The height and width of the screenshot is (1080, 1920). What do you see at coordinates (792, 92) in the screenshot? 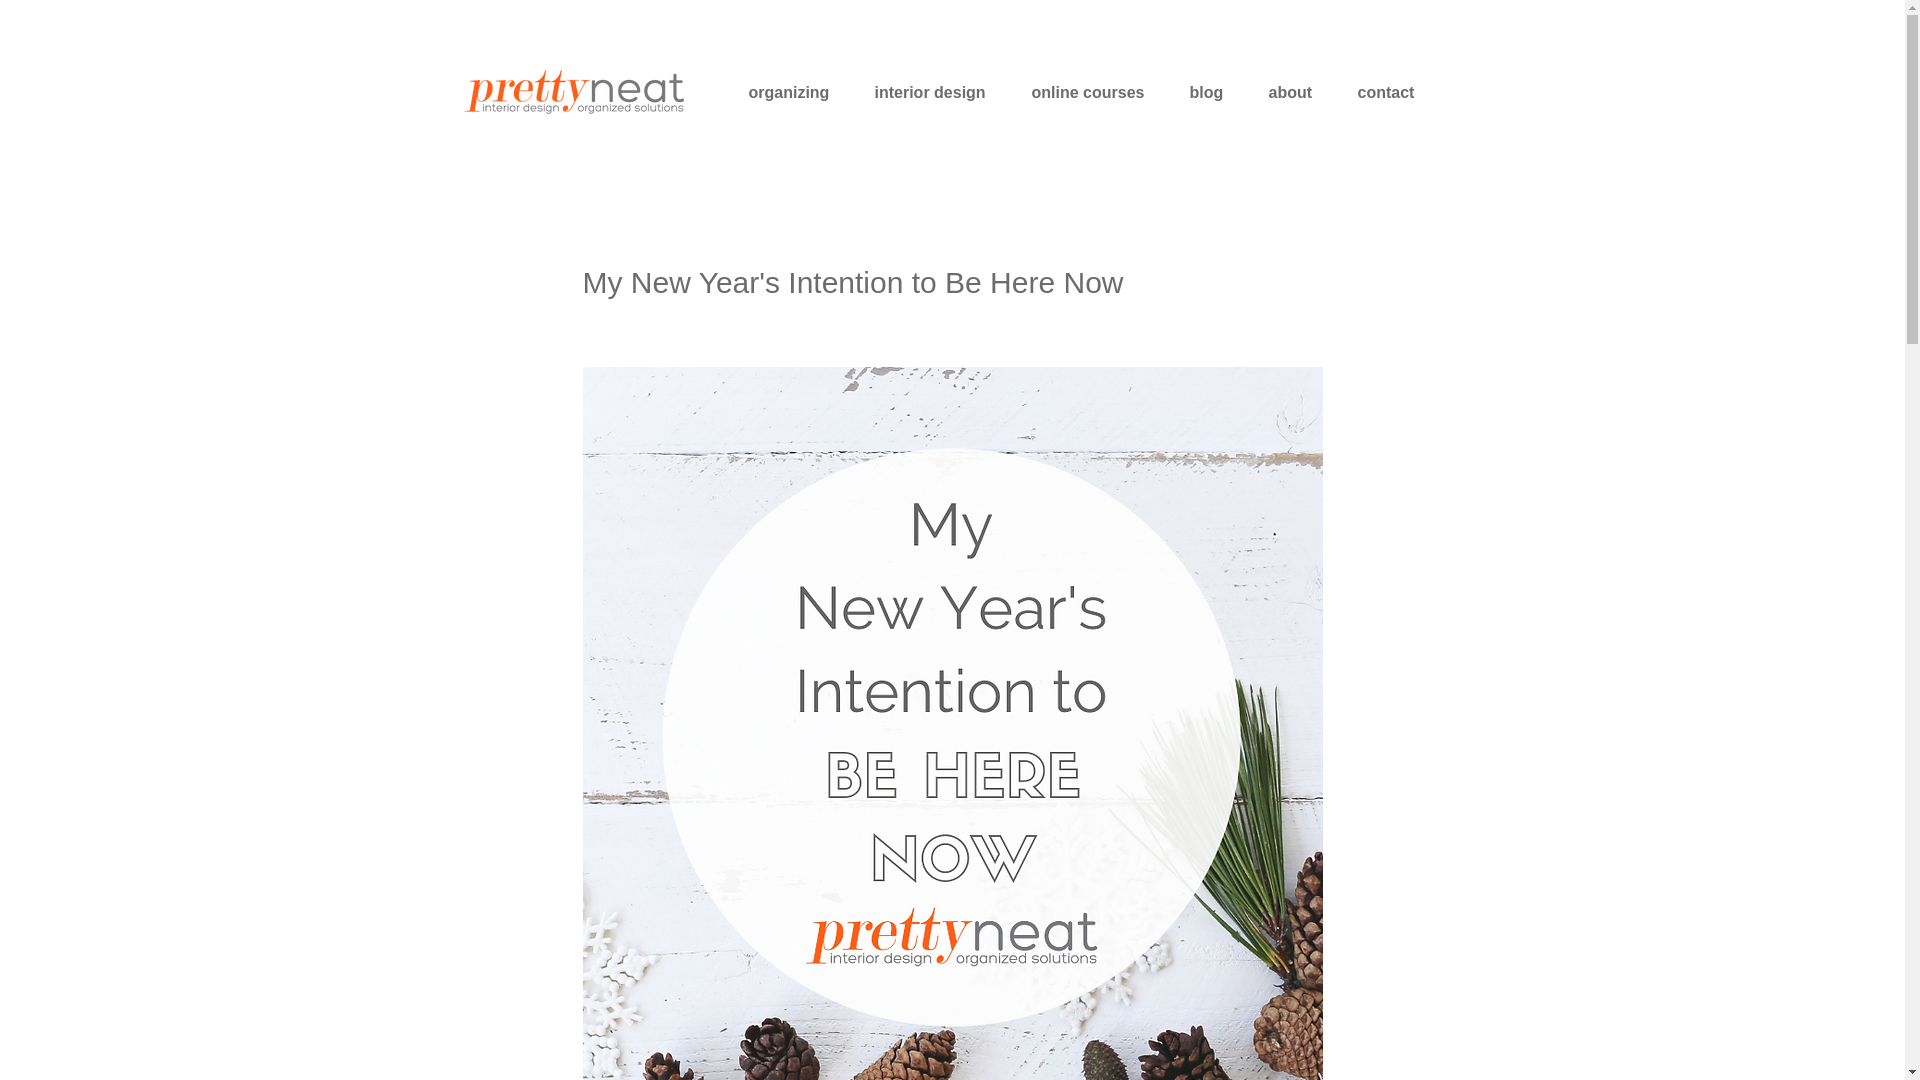
I see `organizing` at bounding box center [792, 92].